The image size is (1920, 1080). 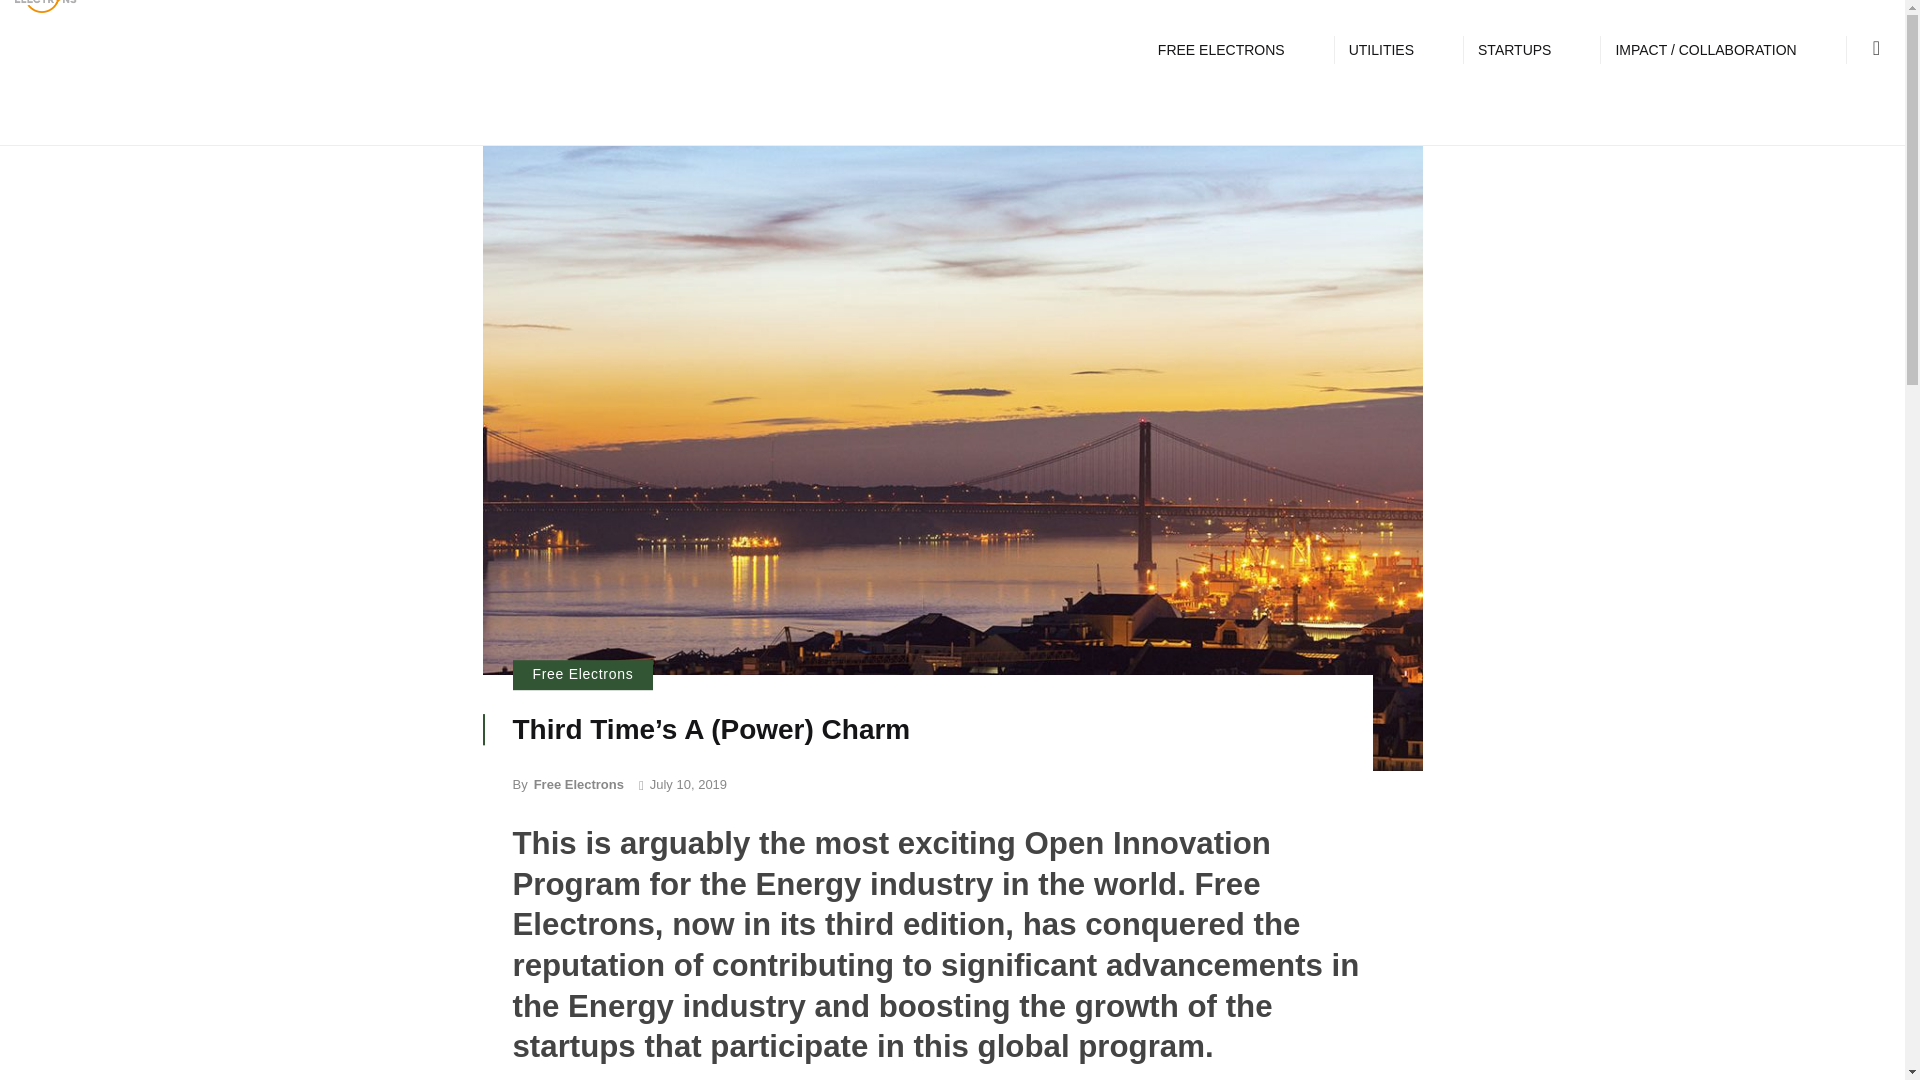 What do you see at coordinates (582, 676) in the screenshot?
I see `Free Electrons` at bounding box center [582, 676].